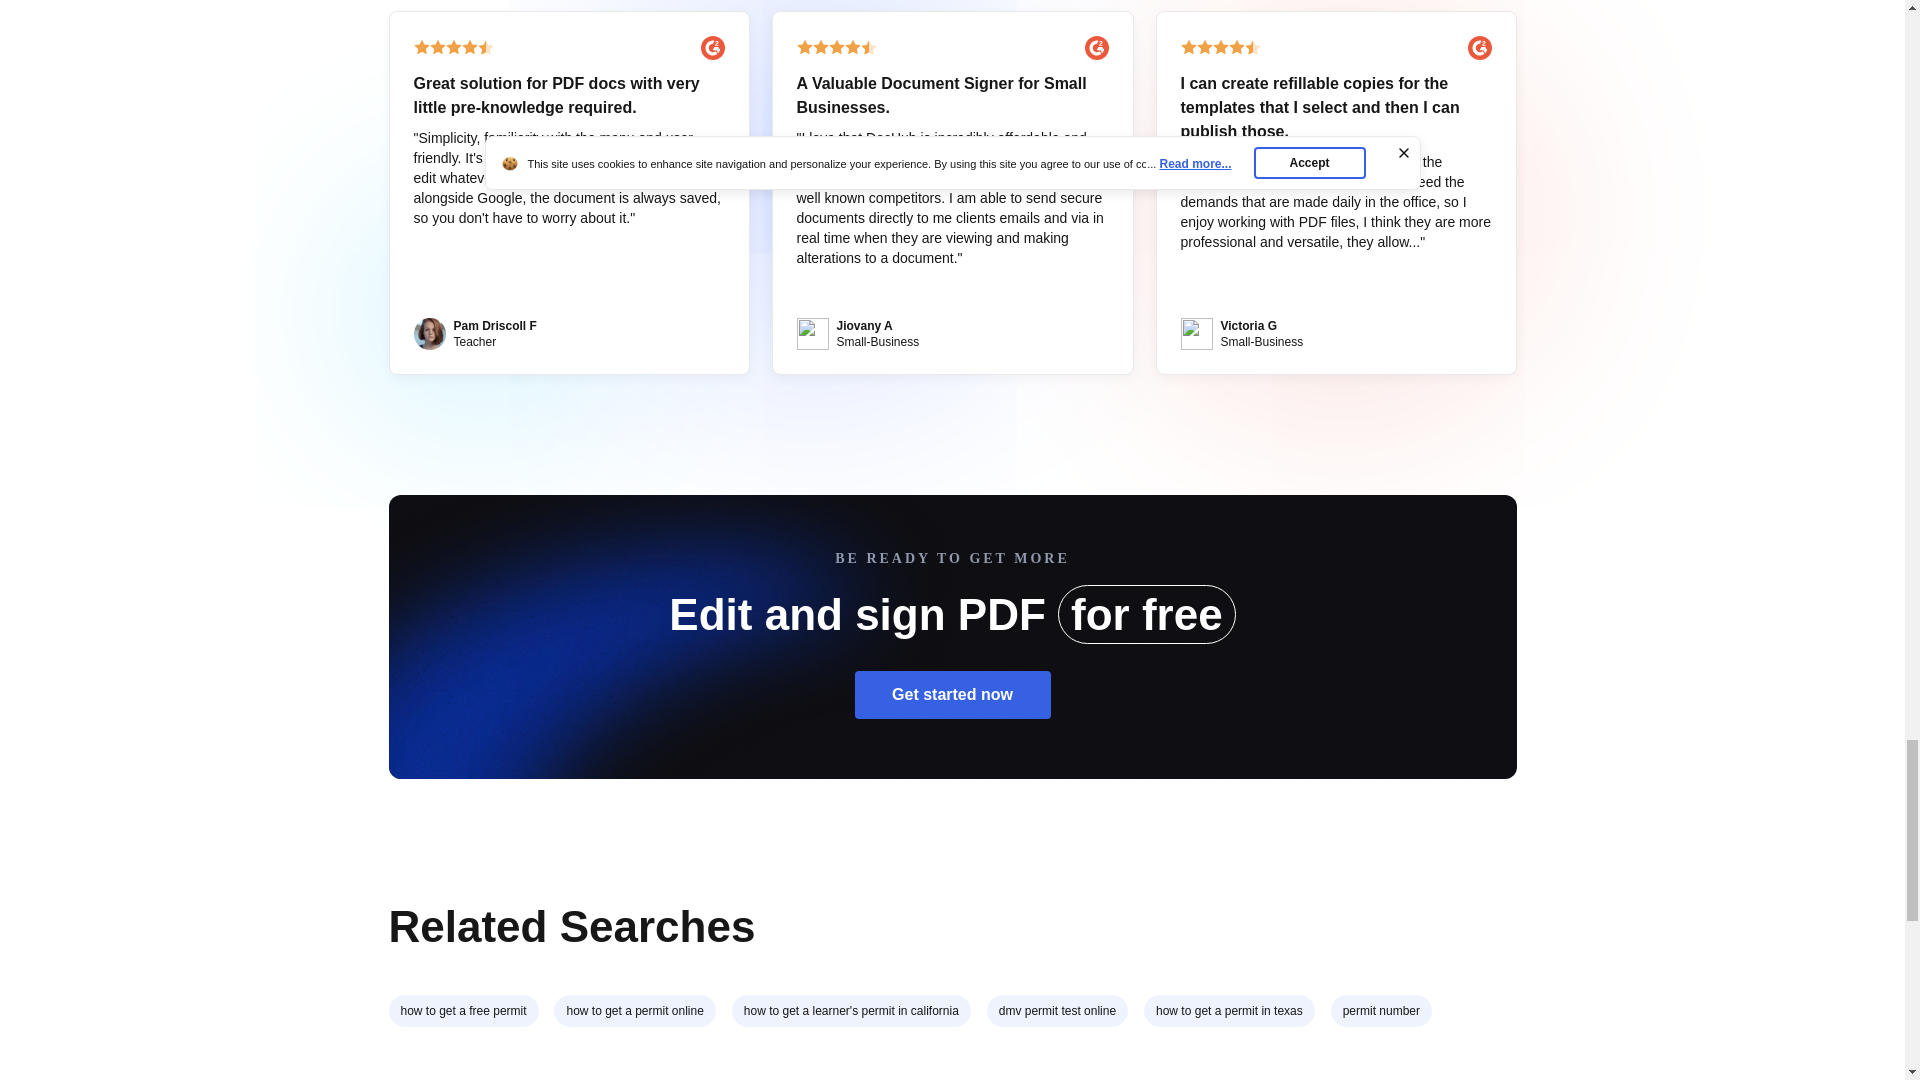 This screenshot has width=1920, height=1080. Describe the element at coordinates (952, 694) in the screenshot. I see `Get started now` at that location.